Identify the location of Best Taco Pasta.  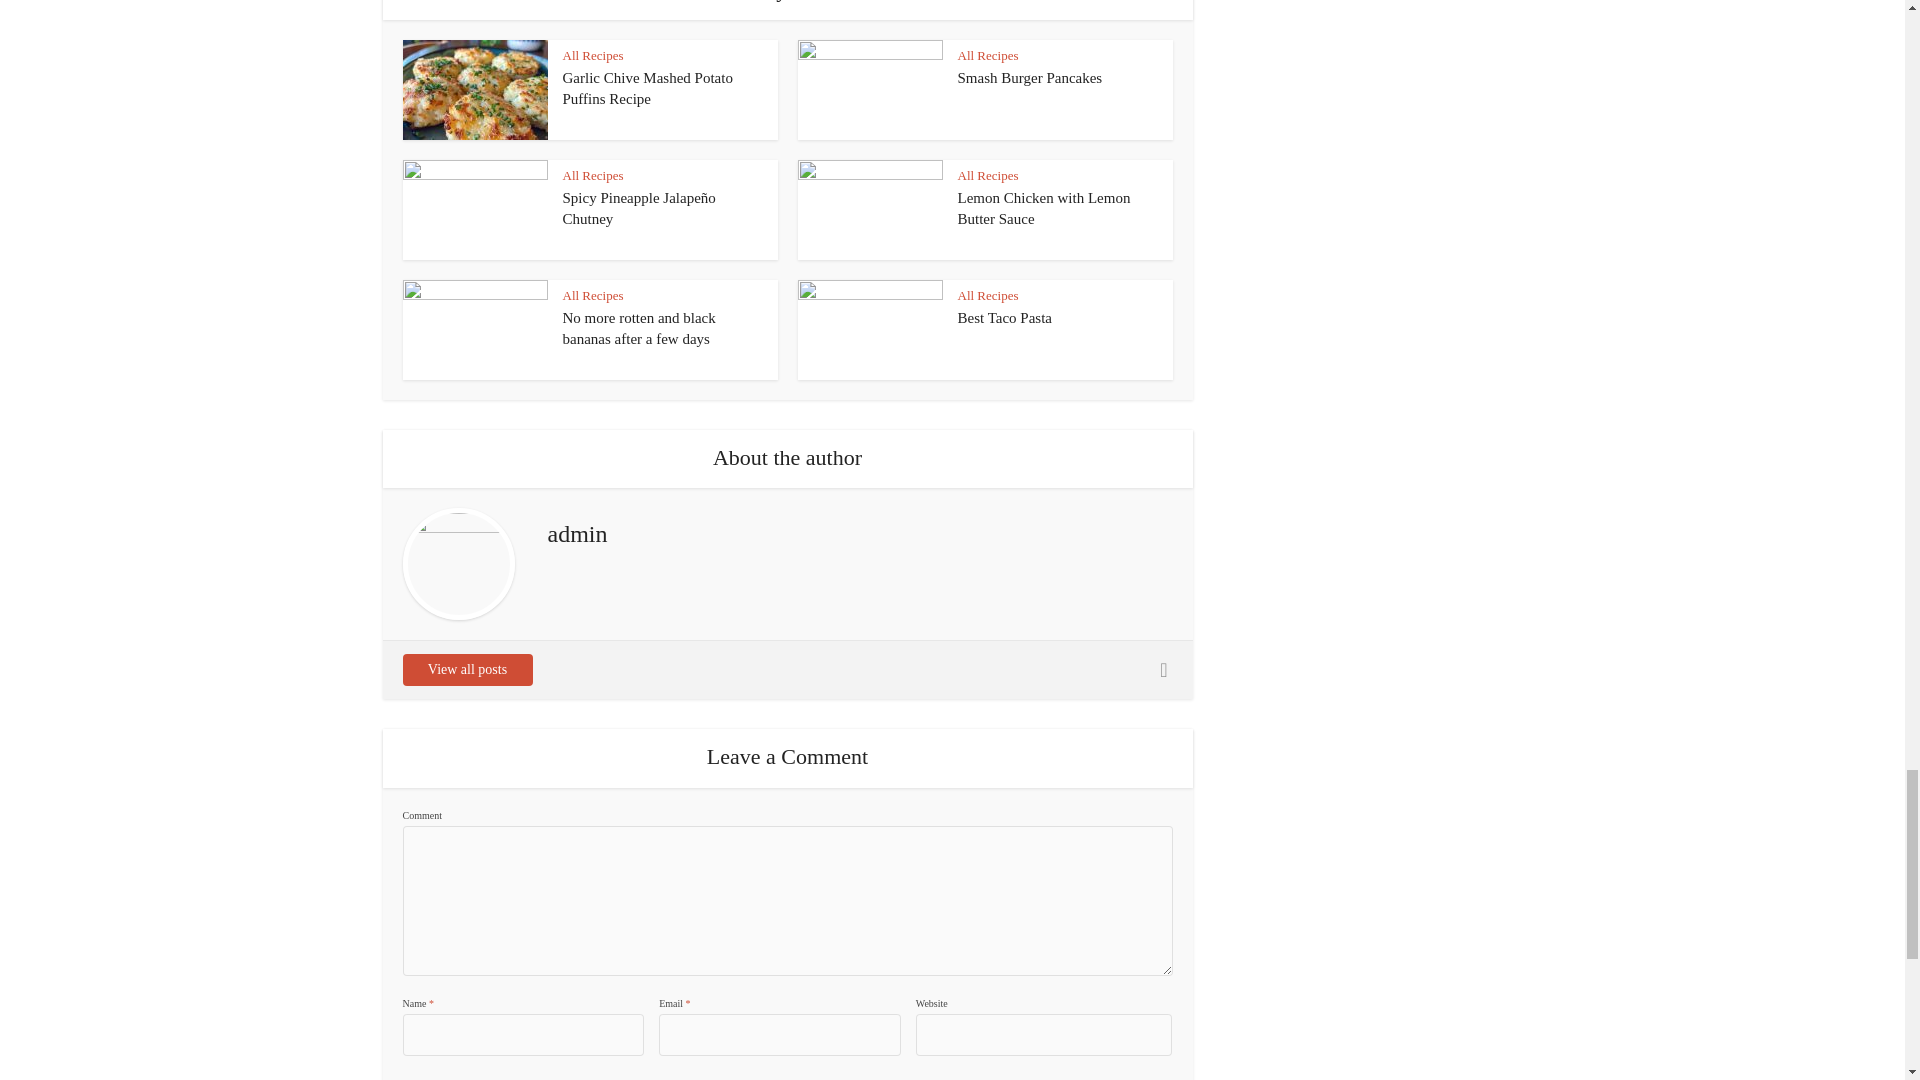
(1005, 318).